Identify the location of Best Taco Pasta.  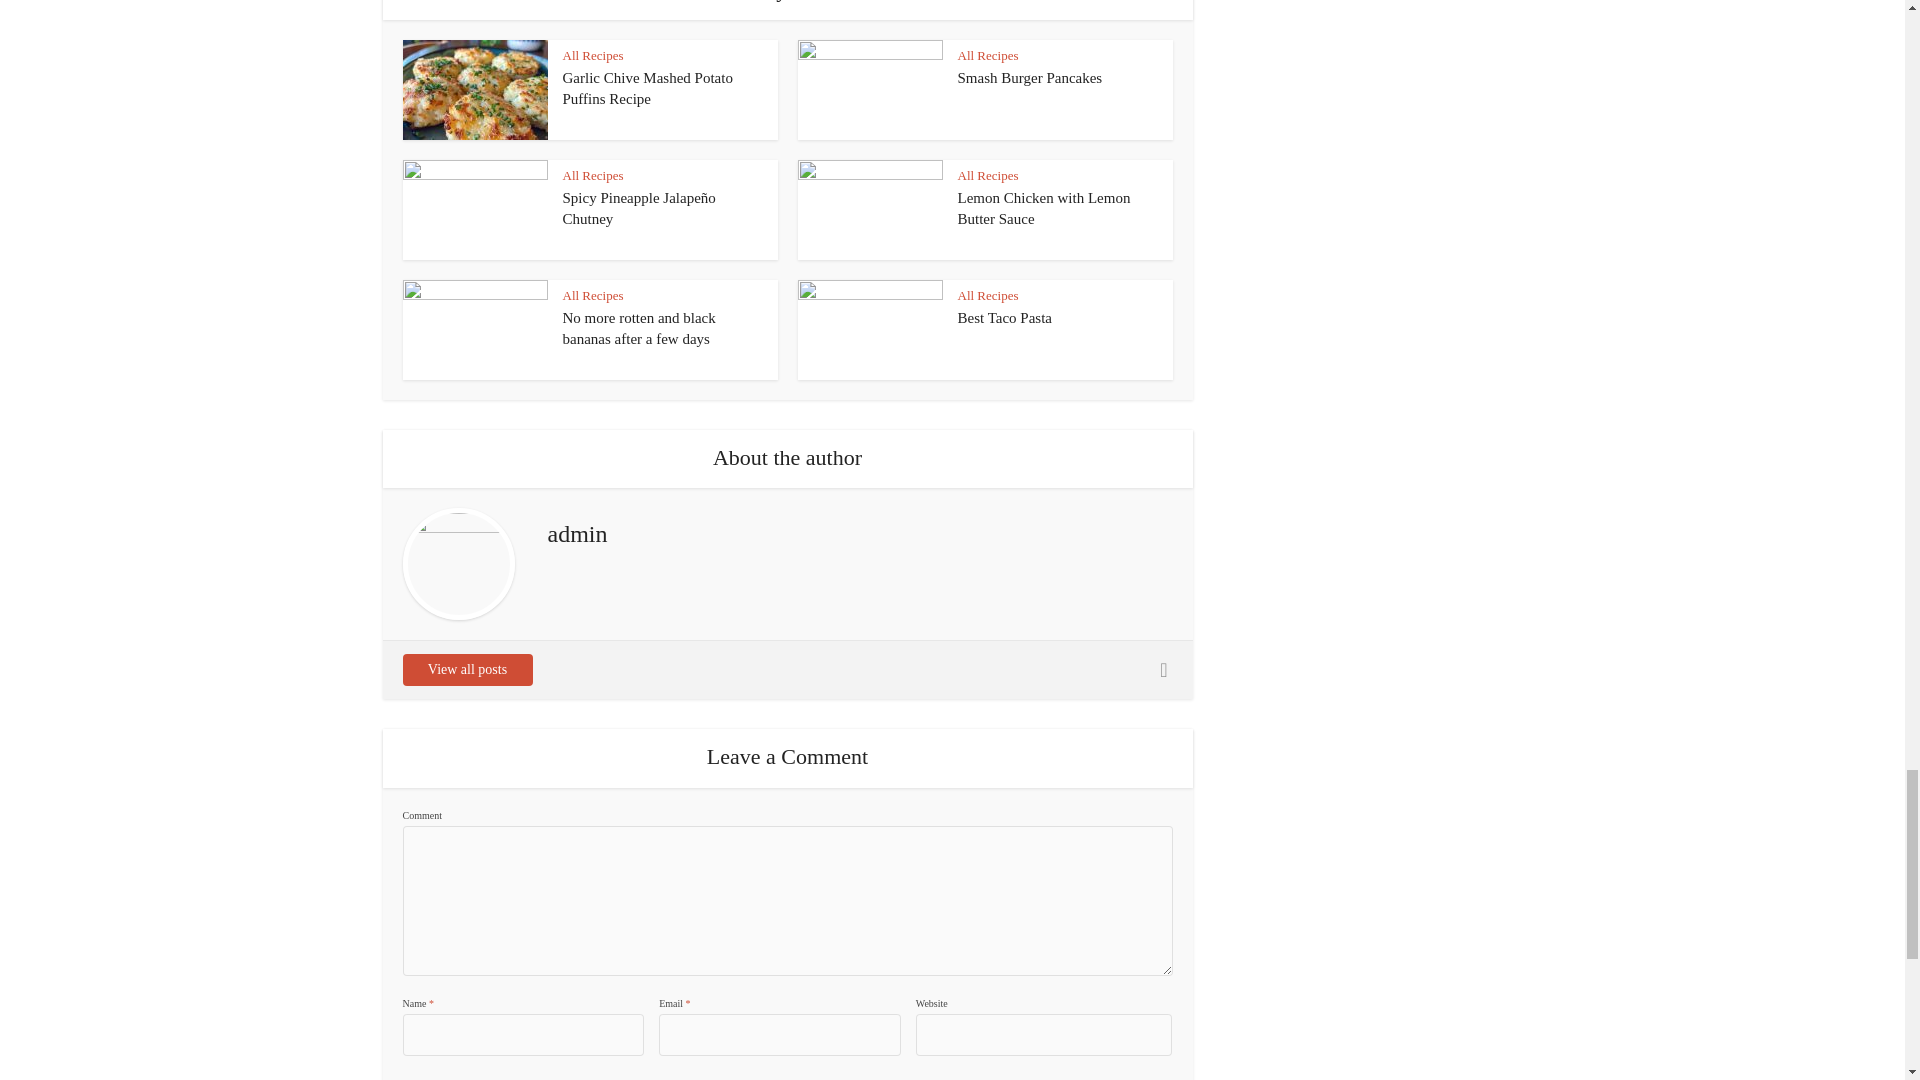
(1005, 318).